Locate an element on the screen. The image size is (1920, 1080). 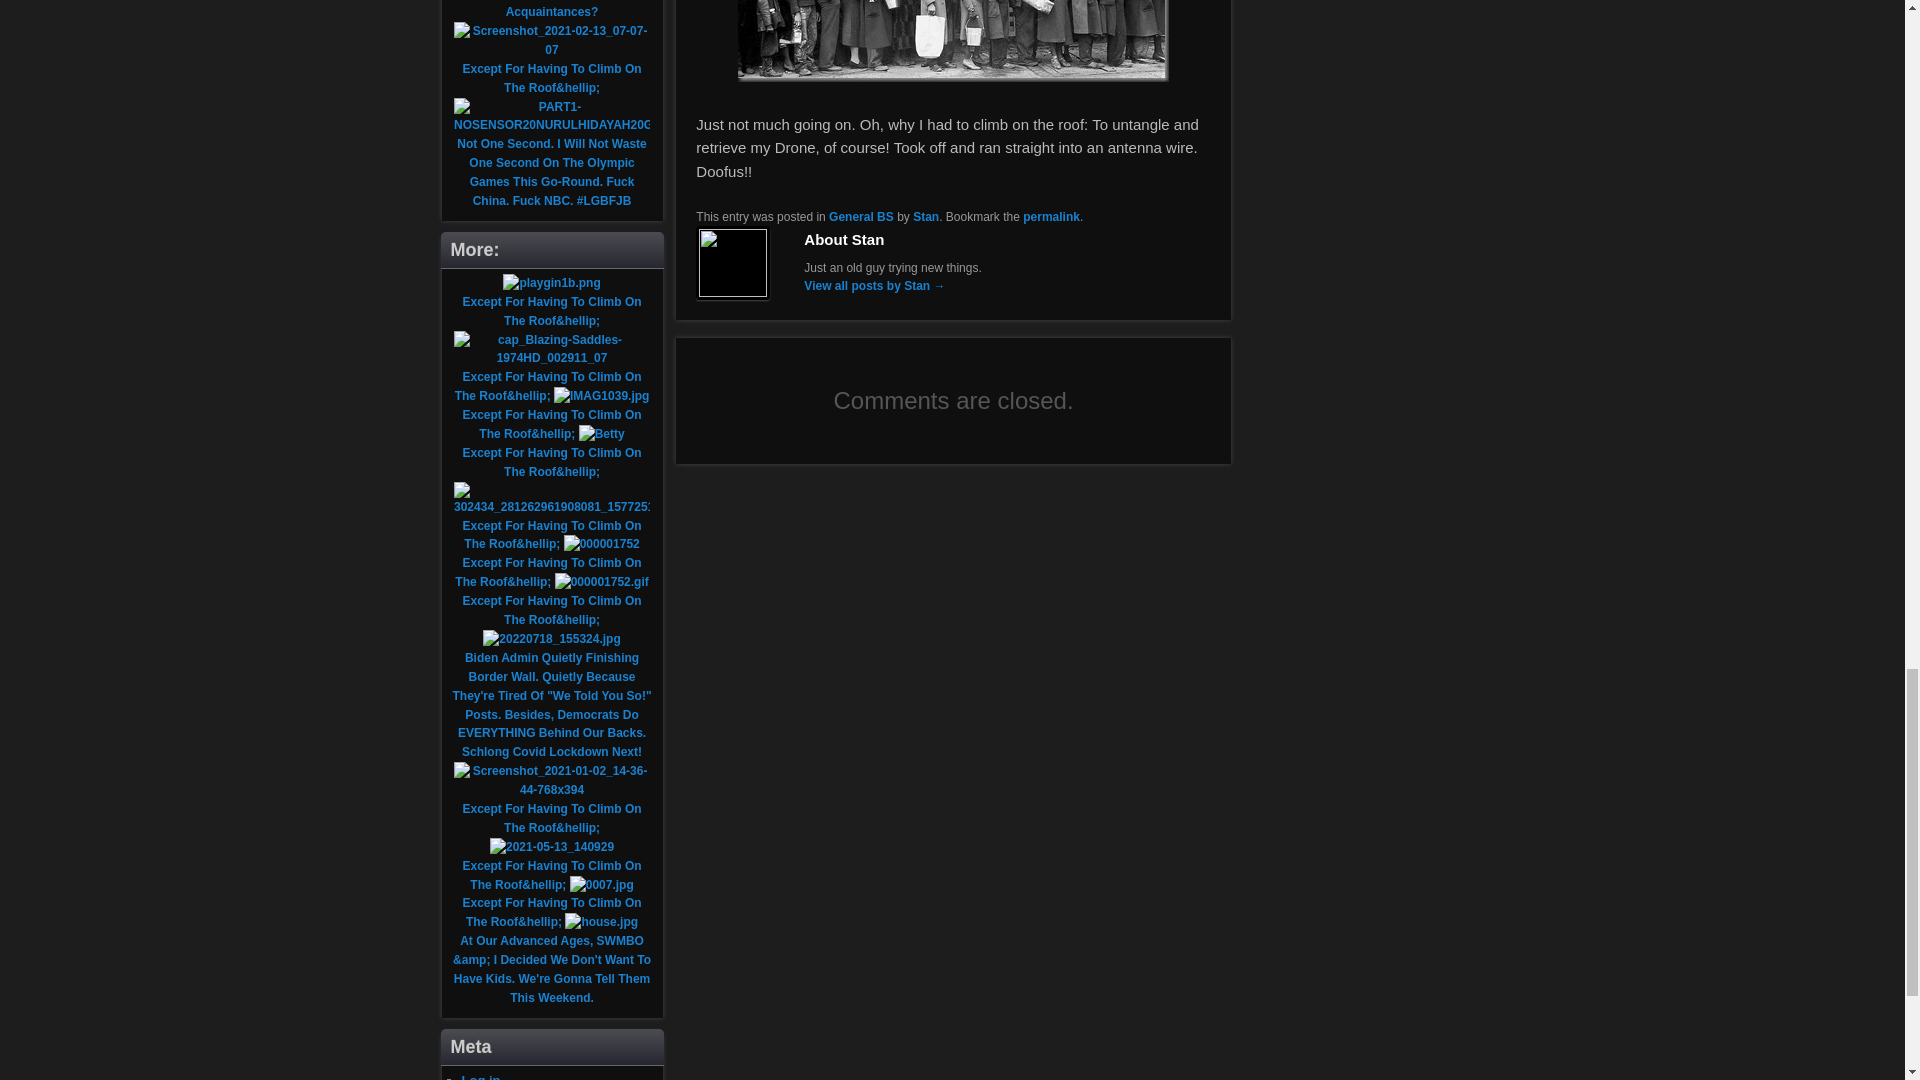
permalink is located at coordinates (1051, 216).